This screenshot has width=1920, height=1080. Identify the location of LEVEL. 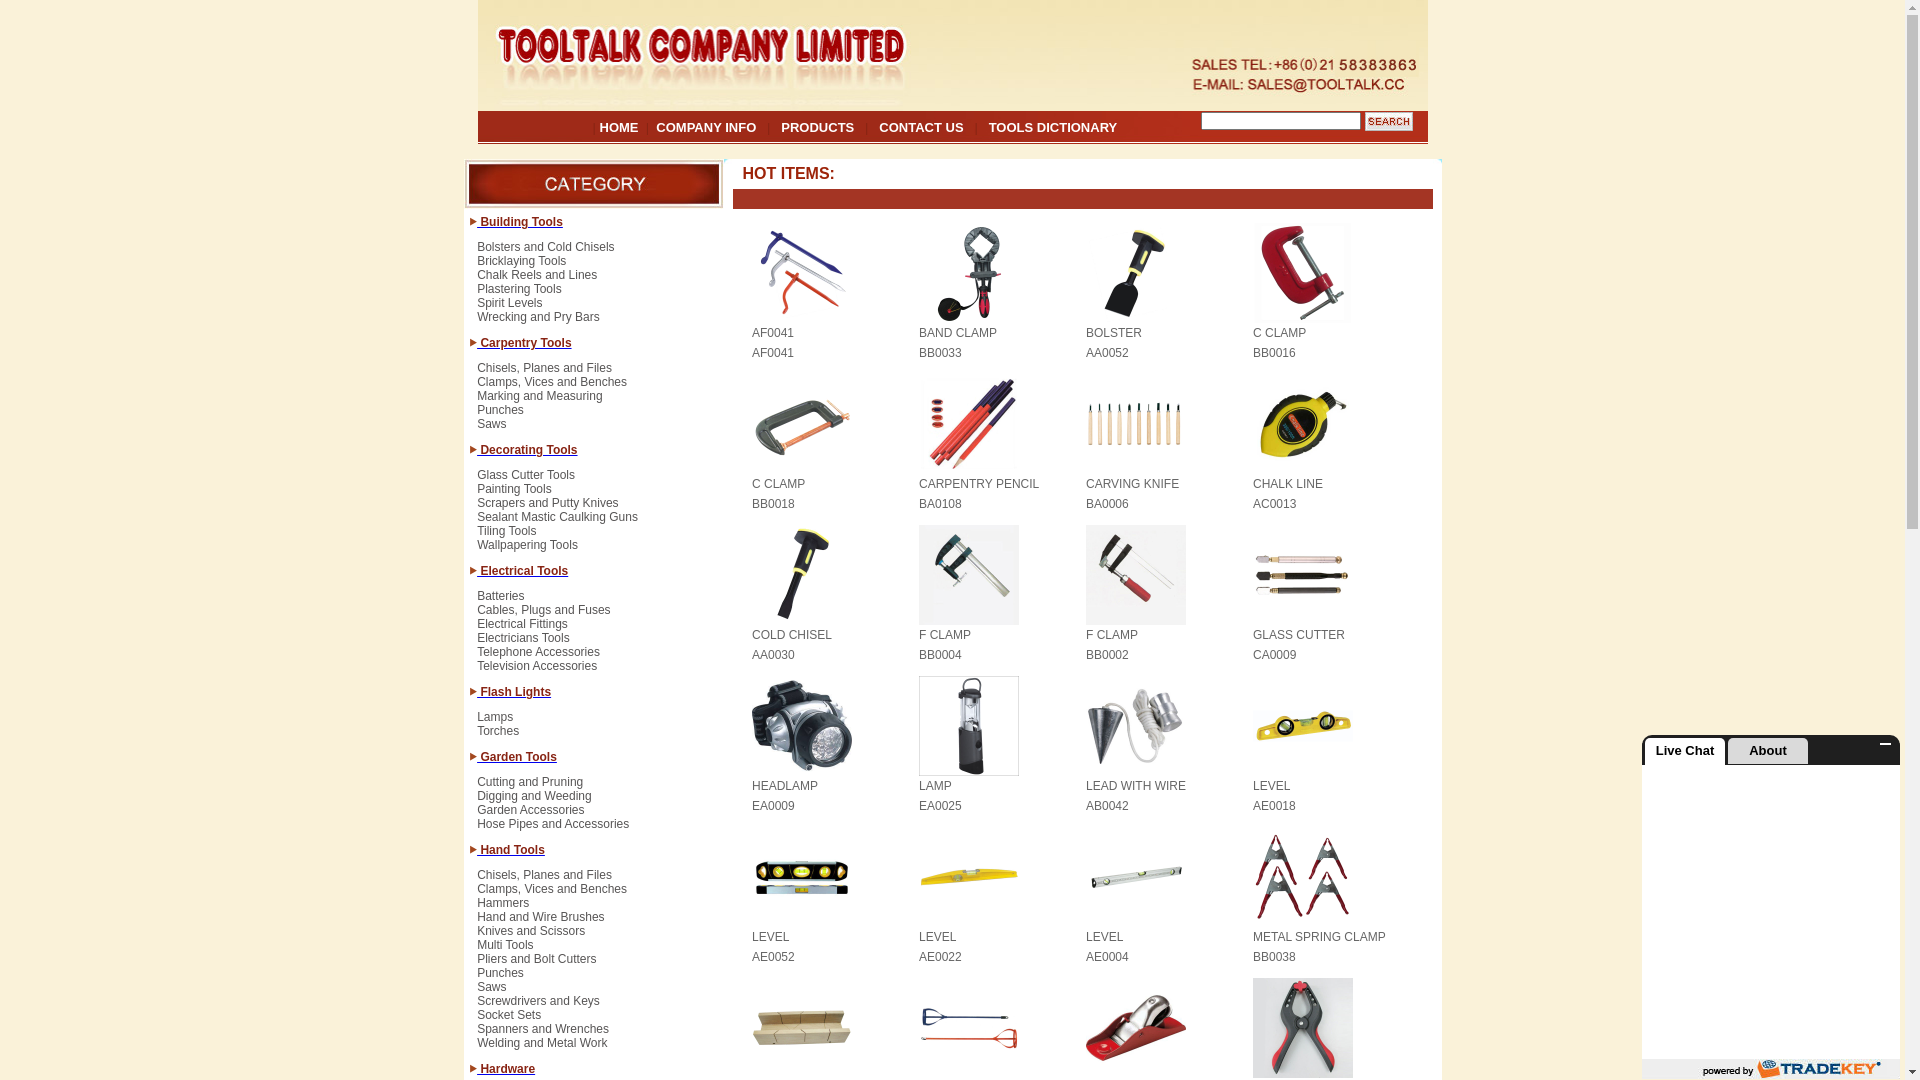
(938, 937).